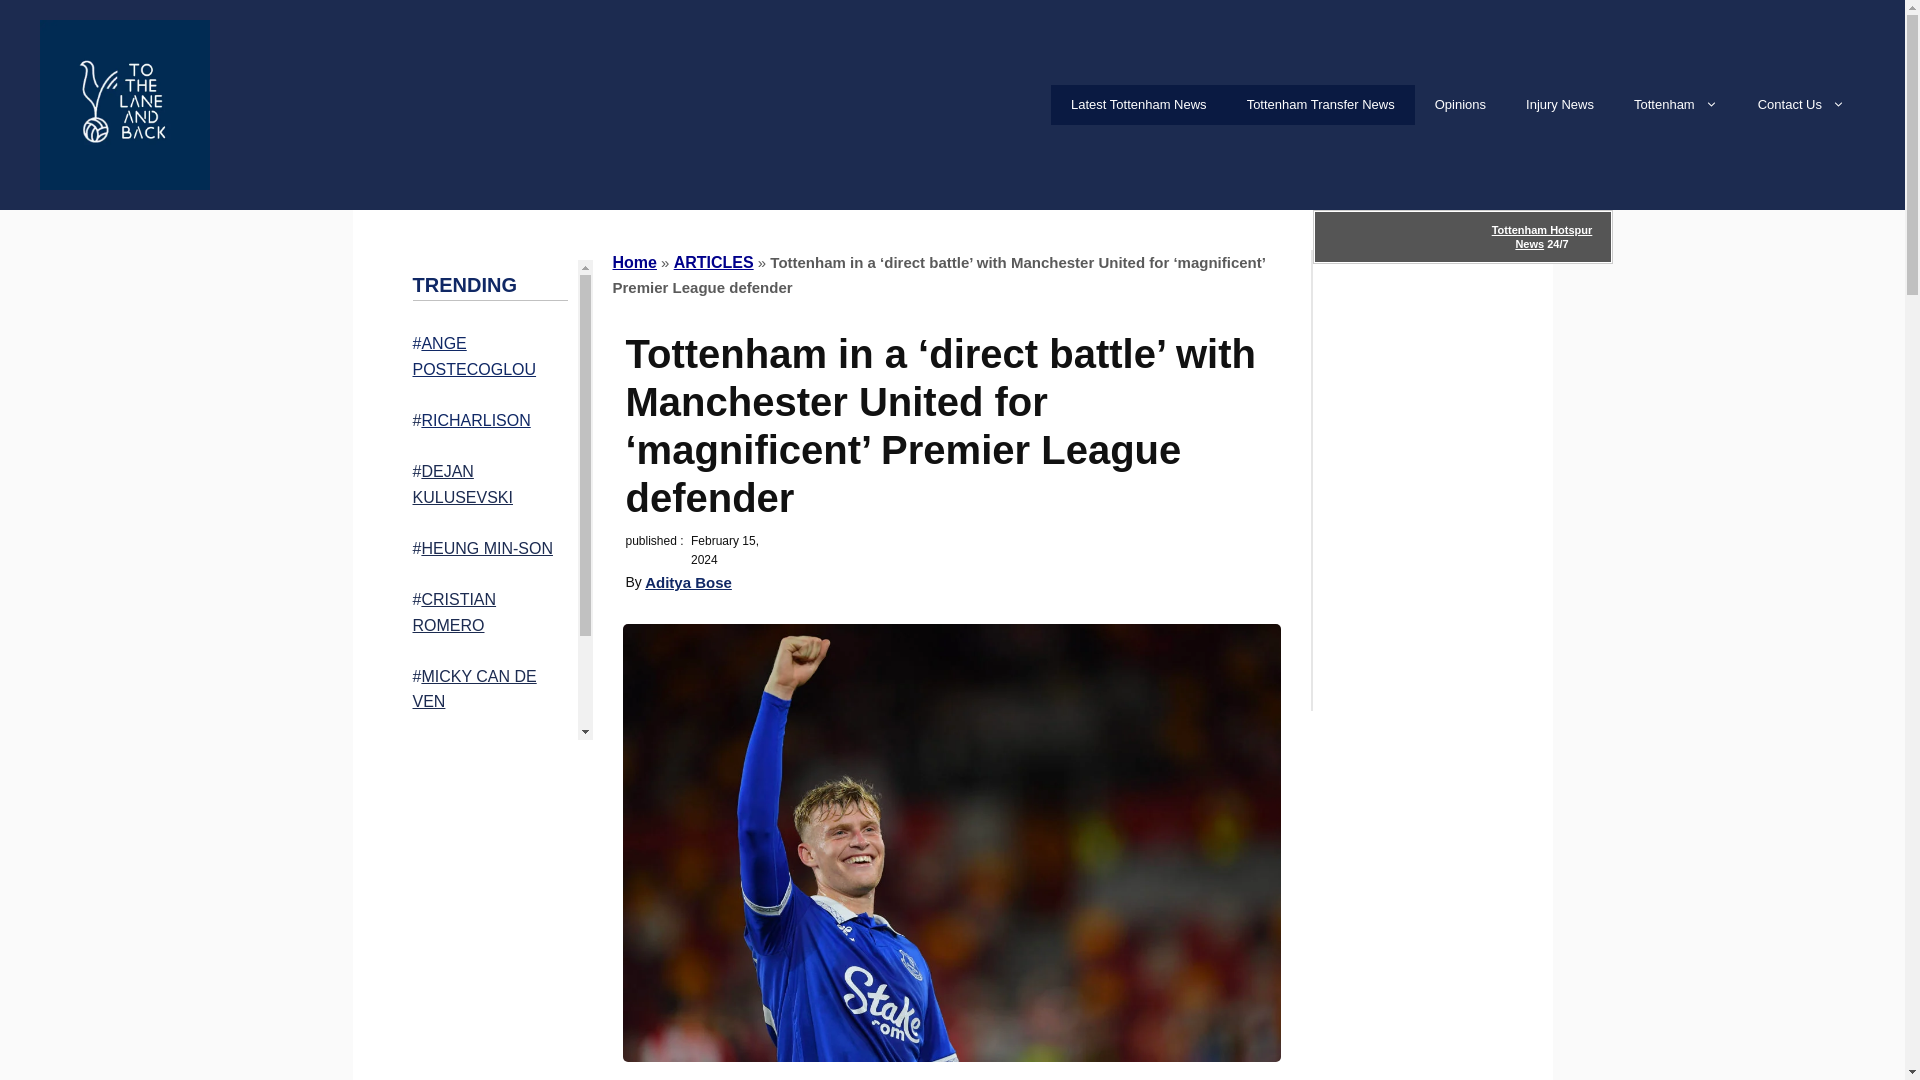 Image resolution: width=1920 pixels, height=1080 pixels. Describe the element at coordinates (1560, 105) in the screenshot. I see `Injury News` at that location.